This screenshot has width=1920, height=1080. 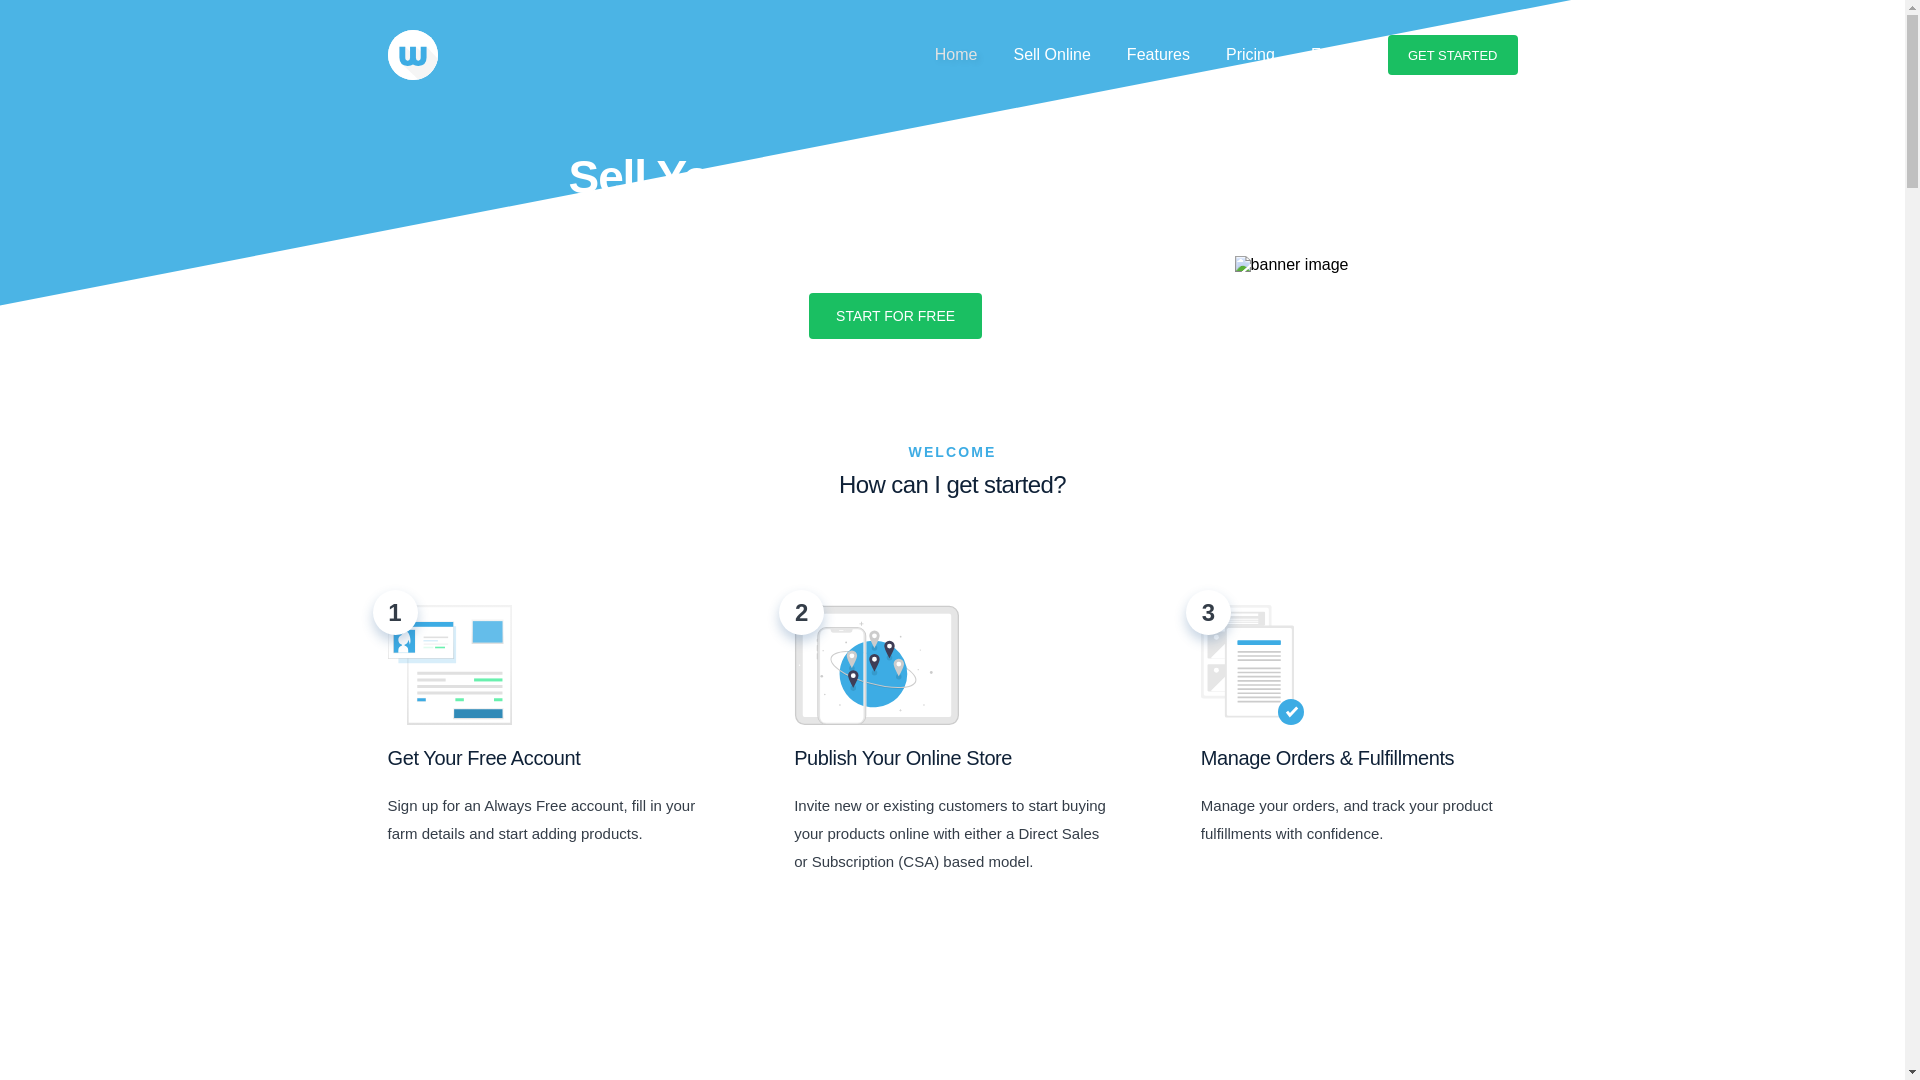 What do you see at coordinates (1158, 54) in the screenshot?
I see `Features` at bounding box center [1158, 54].